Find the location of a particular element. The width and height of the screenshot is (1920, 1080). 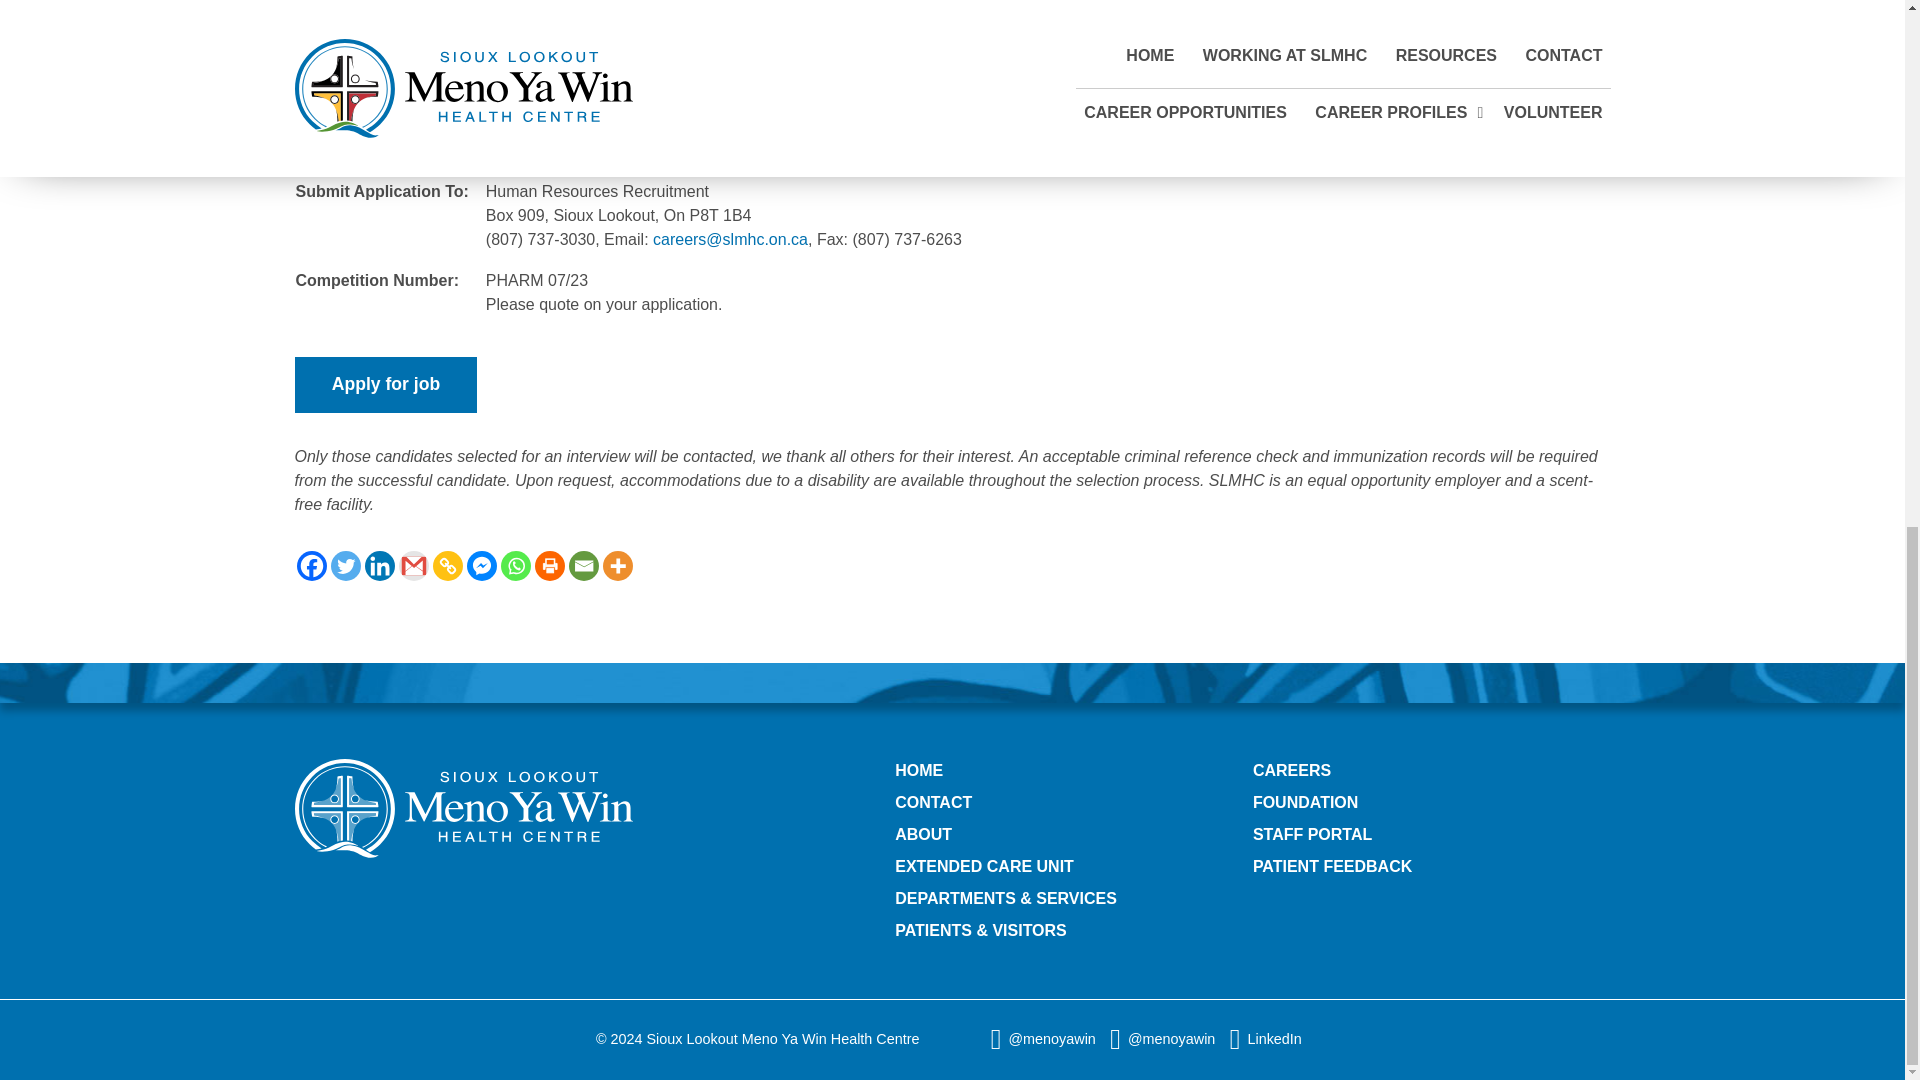

Linkedin is located at coordinates (378, 566).